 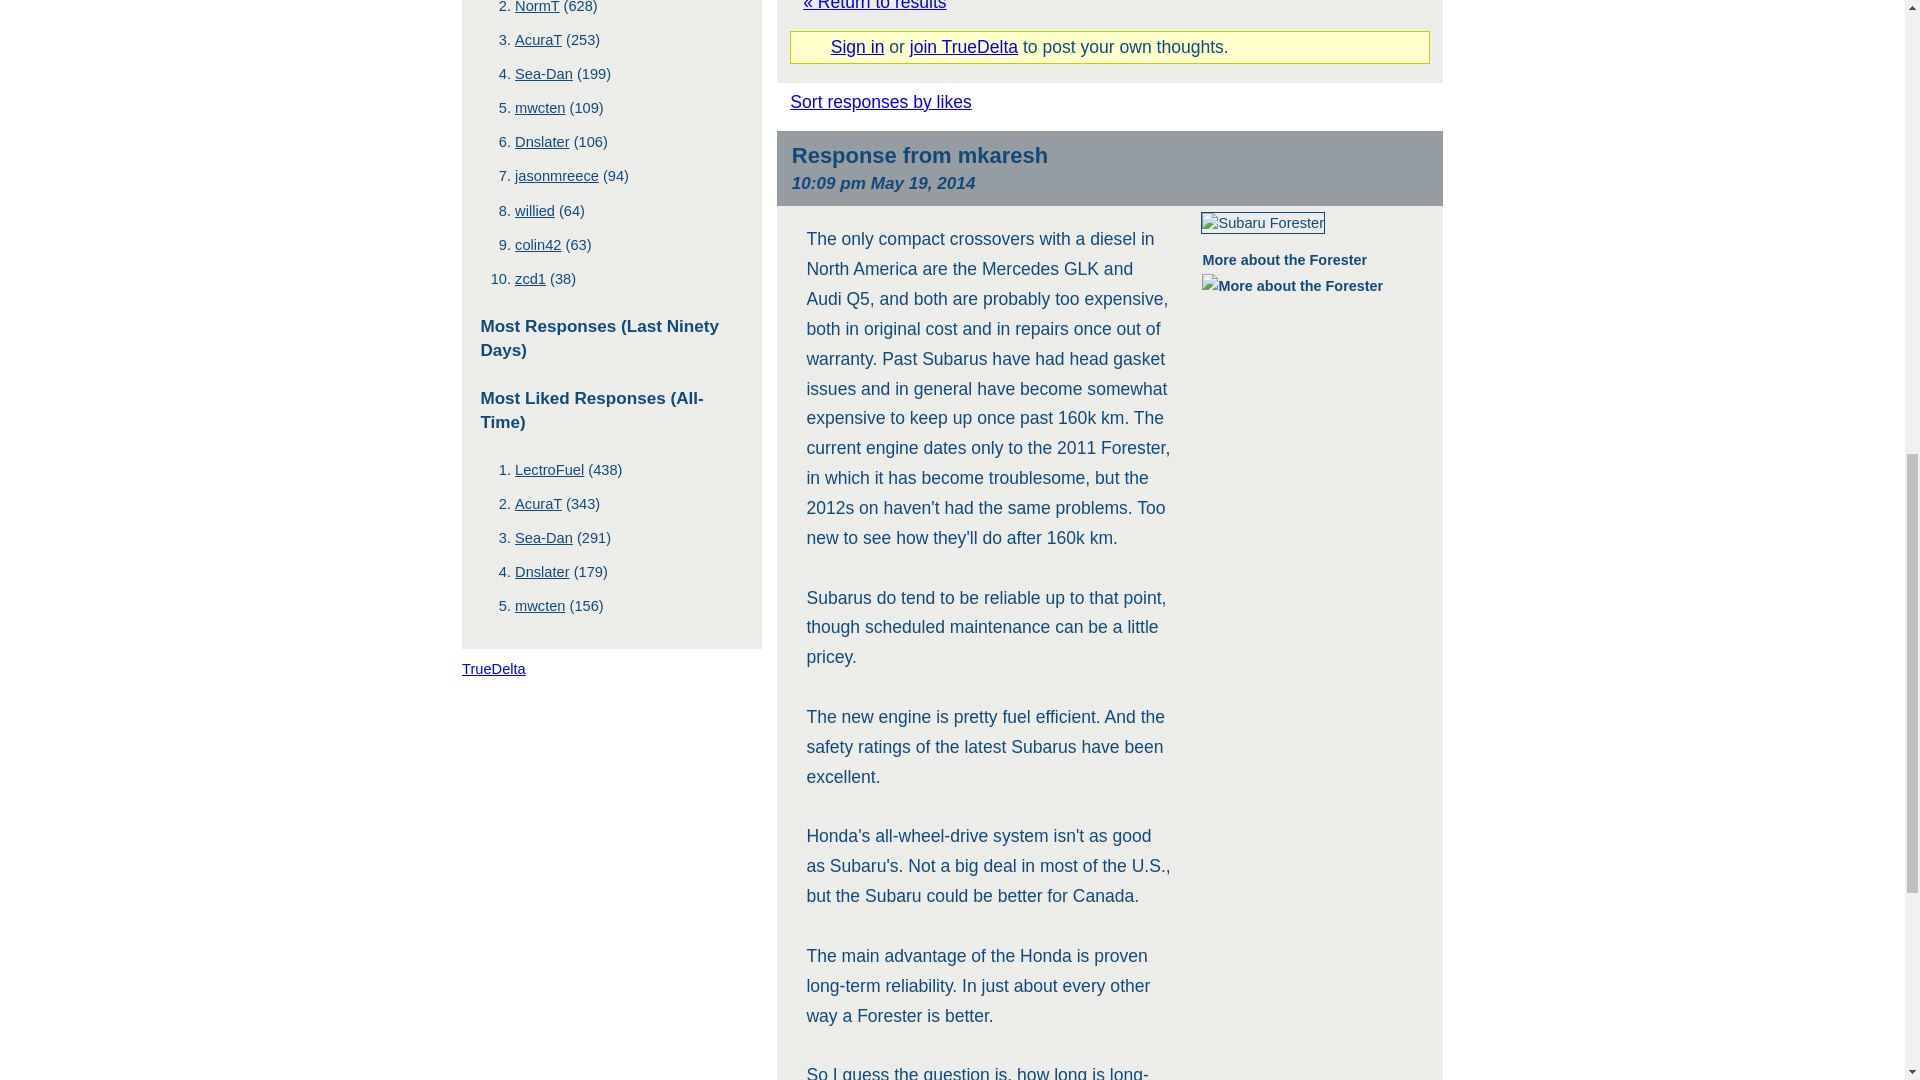 I want to click on join TrueDelta, so click(x=964, y=46).